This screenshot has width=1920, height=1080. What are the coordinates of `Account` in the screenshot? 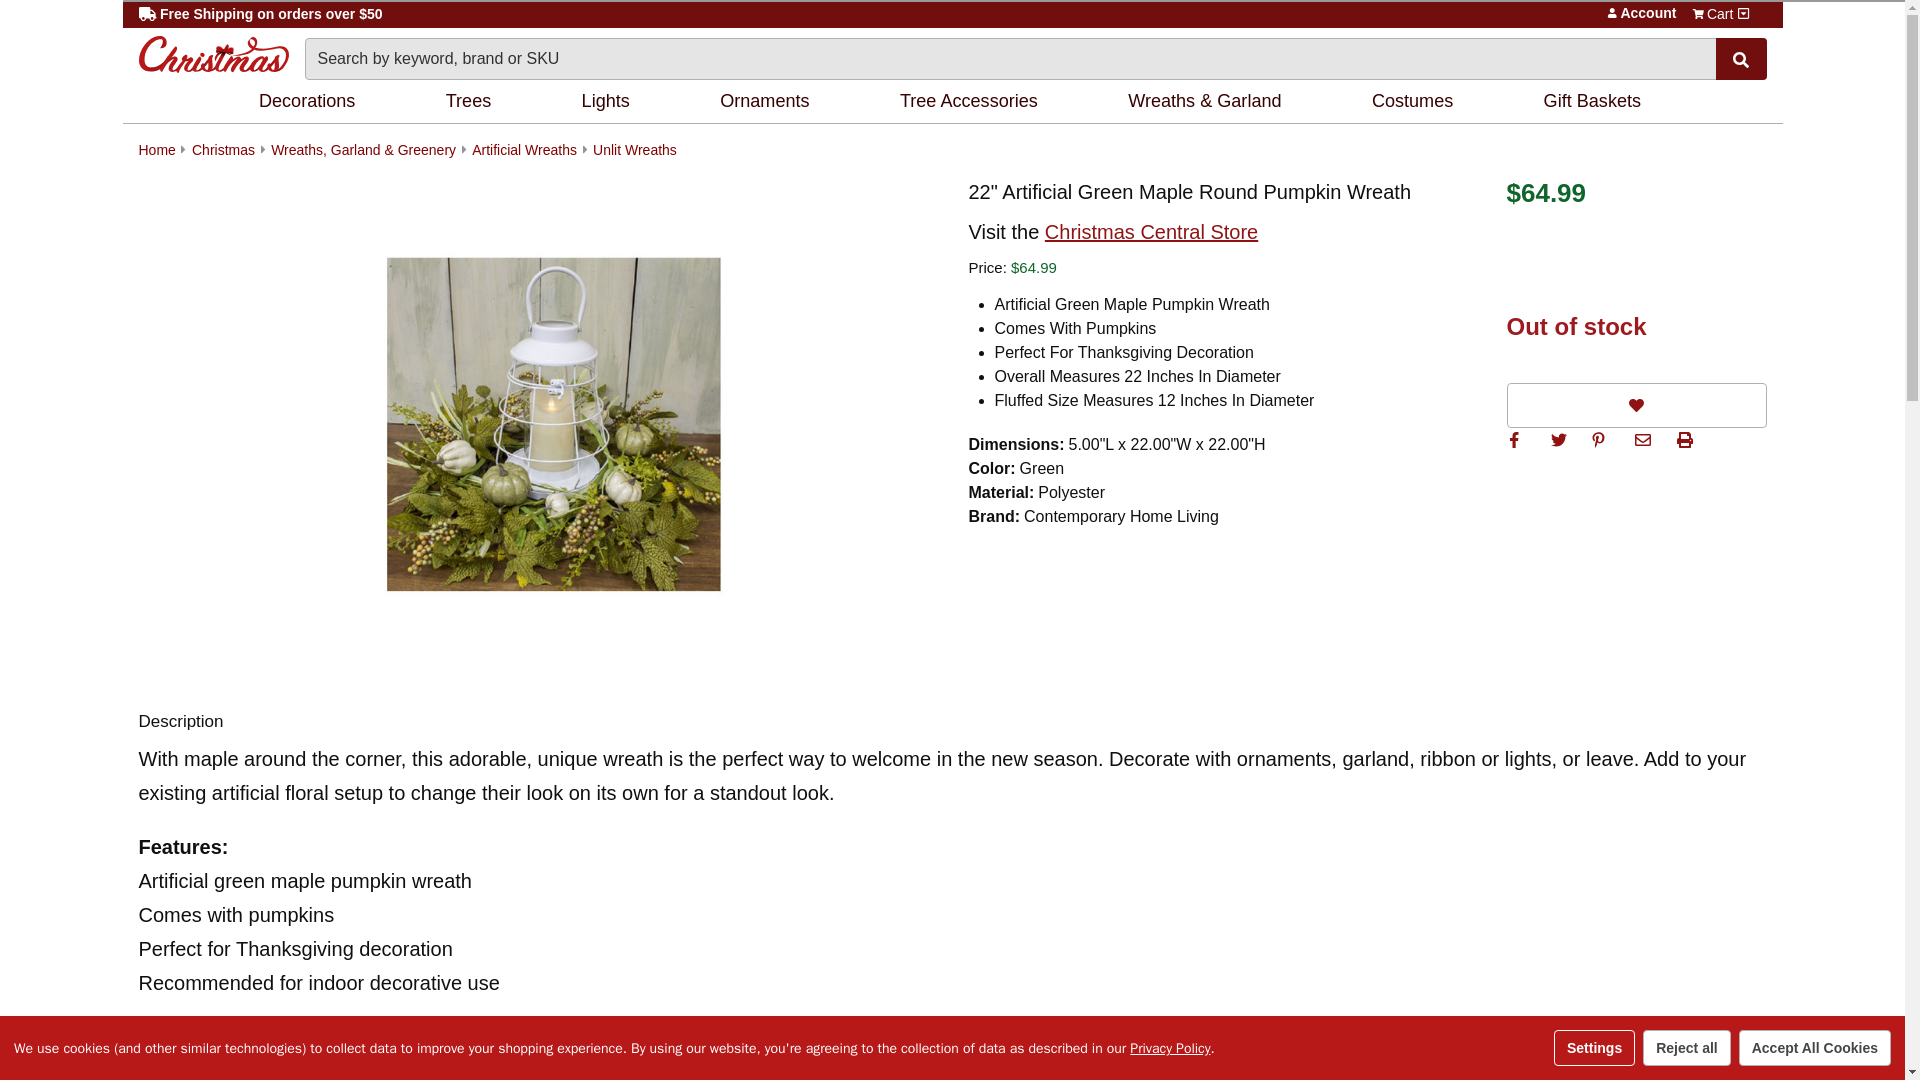 It's located at (1612, 12).